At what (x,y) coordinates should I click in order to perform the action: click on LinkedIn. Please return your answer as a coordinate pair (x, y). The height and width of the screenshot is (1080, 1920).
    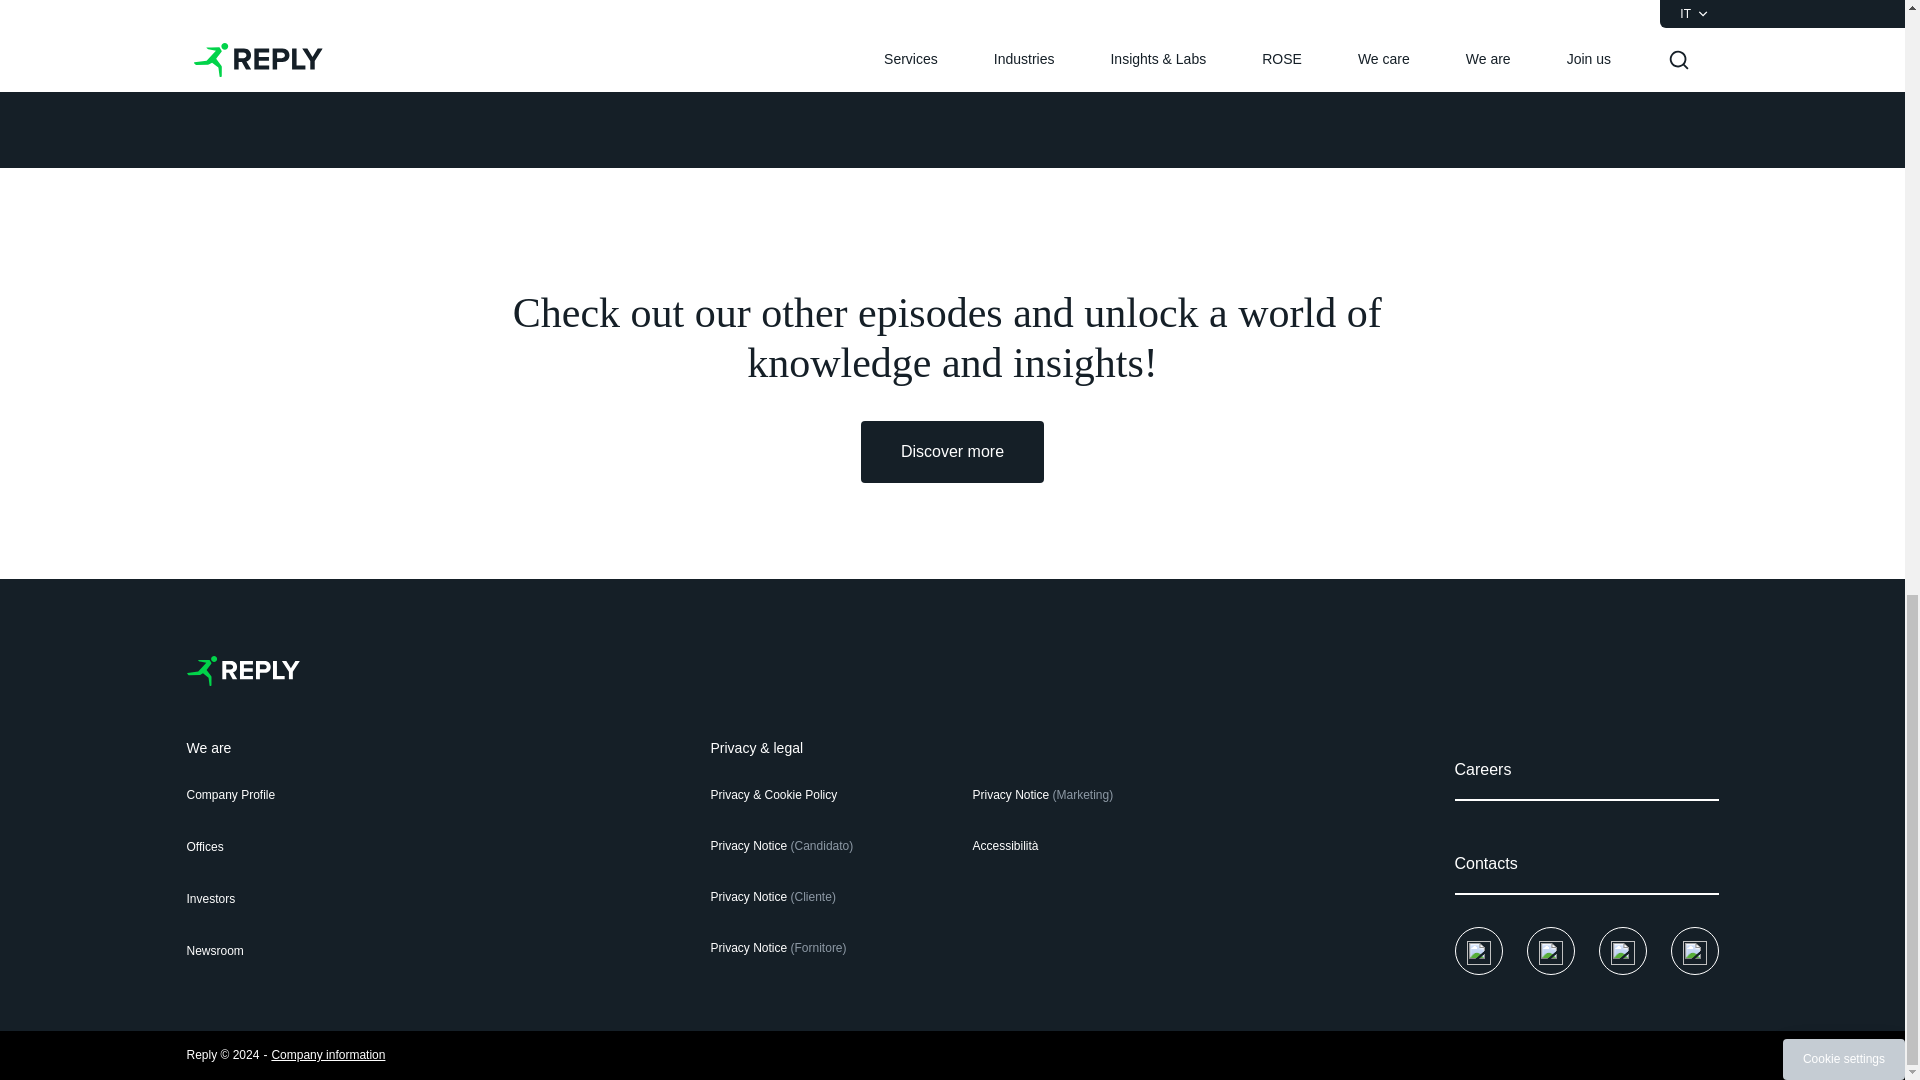
    Looking at the image, I should click on (1621, 950).